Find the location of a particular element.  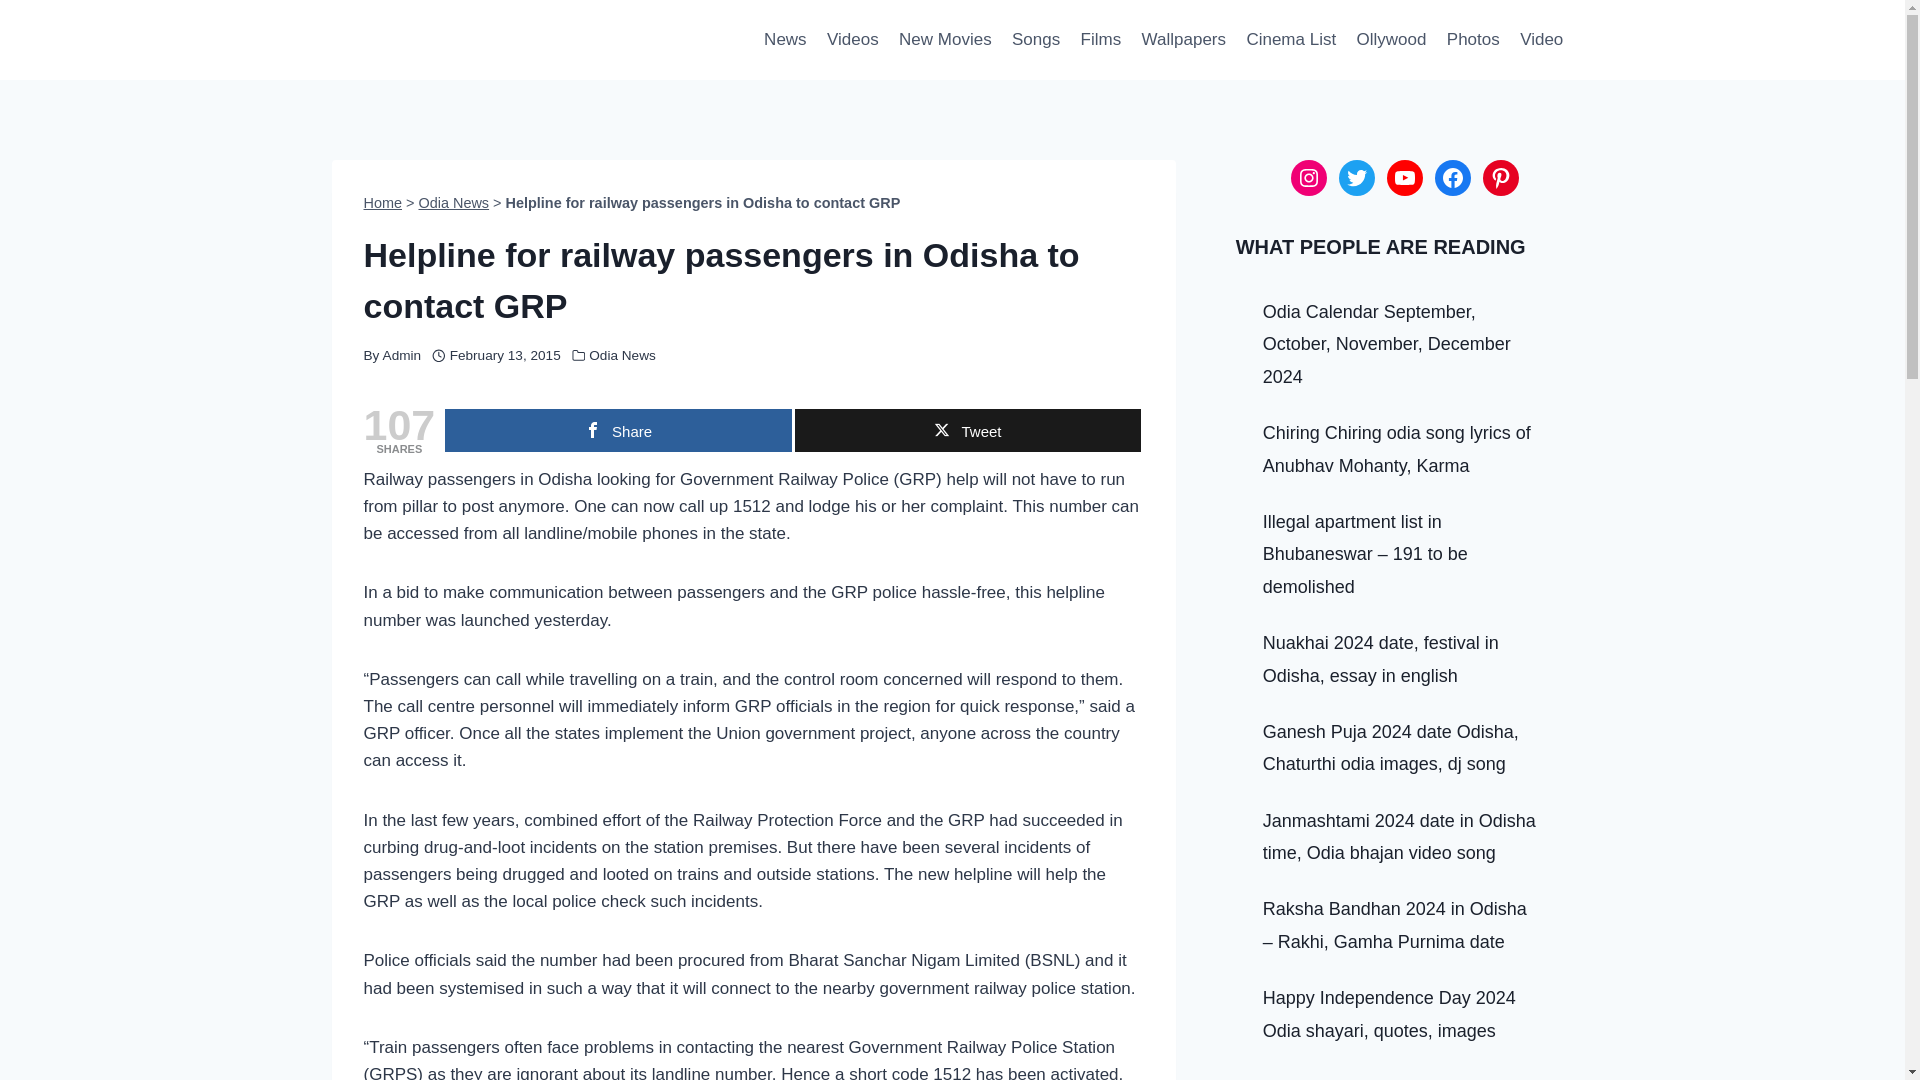

Video is located at coordinates (1542, 40).